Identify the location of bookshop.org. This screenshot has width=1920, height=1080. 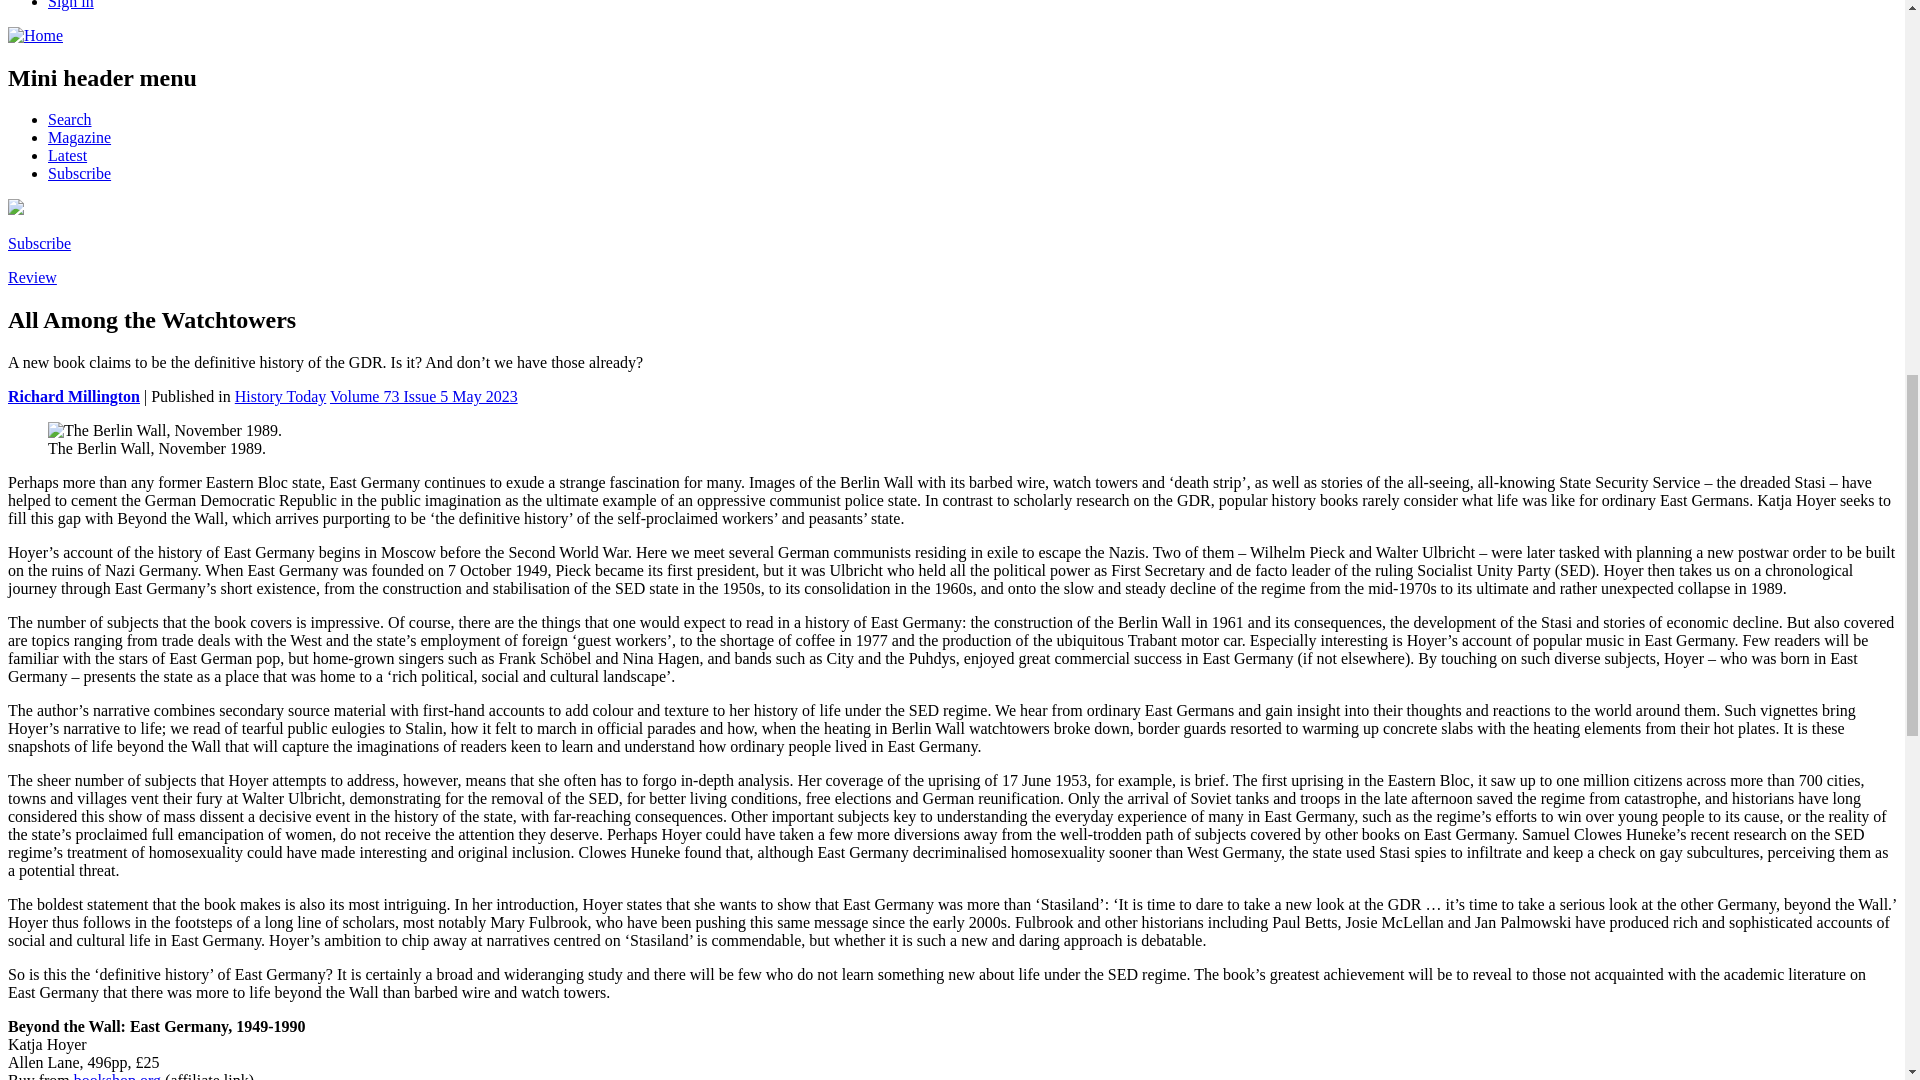
(118, 1076).